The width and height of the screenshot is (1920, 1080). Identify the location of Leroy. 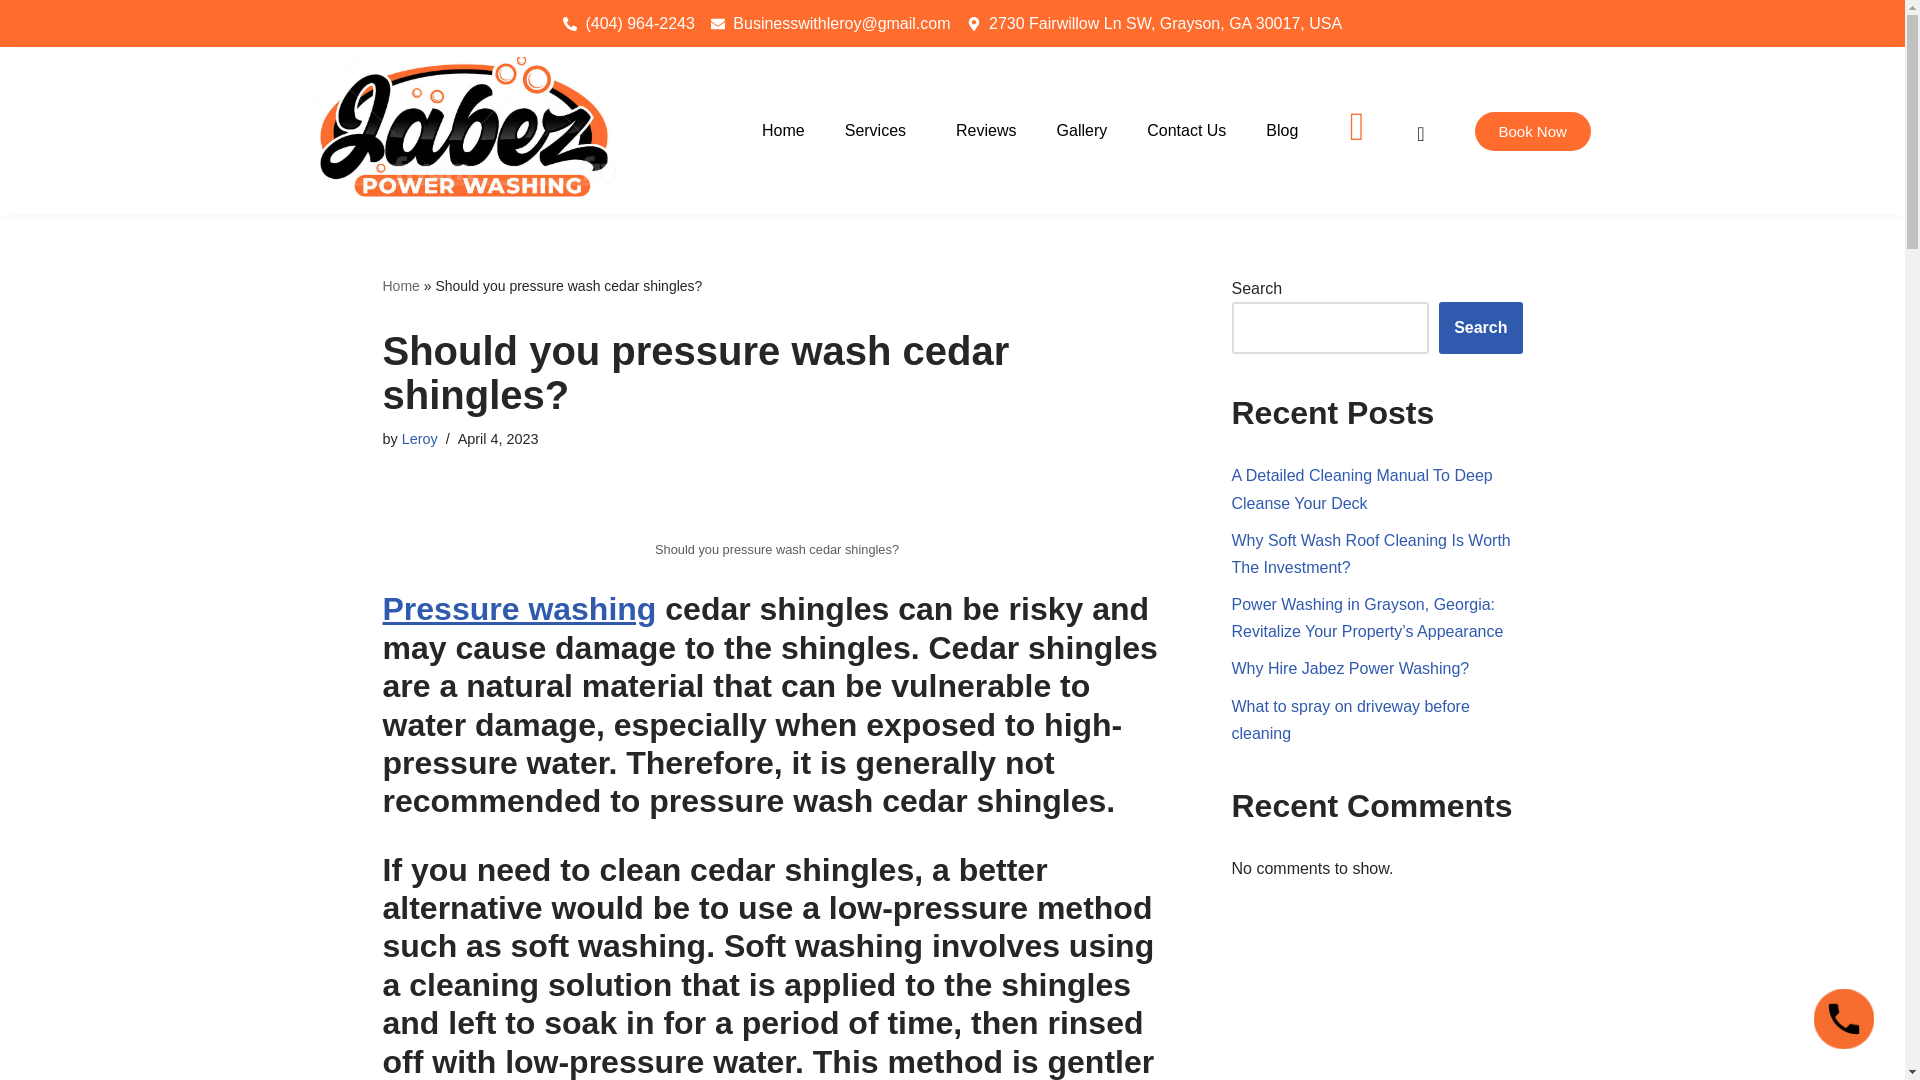
(419, 438).